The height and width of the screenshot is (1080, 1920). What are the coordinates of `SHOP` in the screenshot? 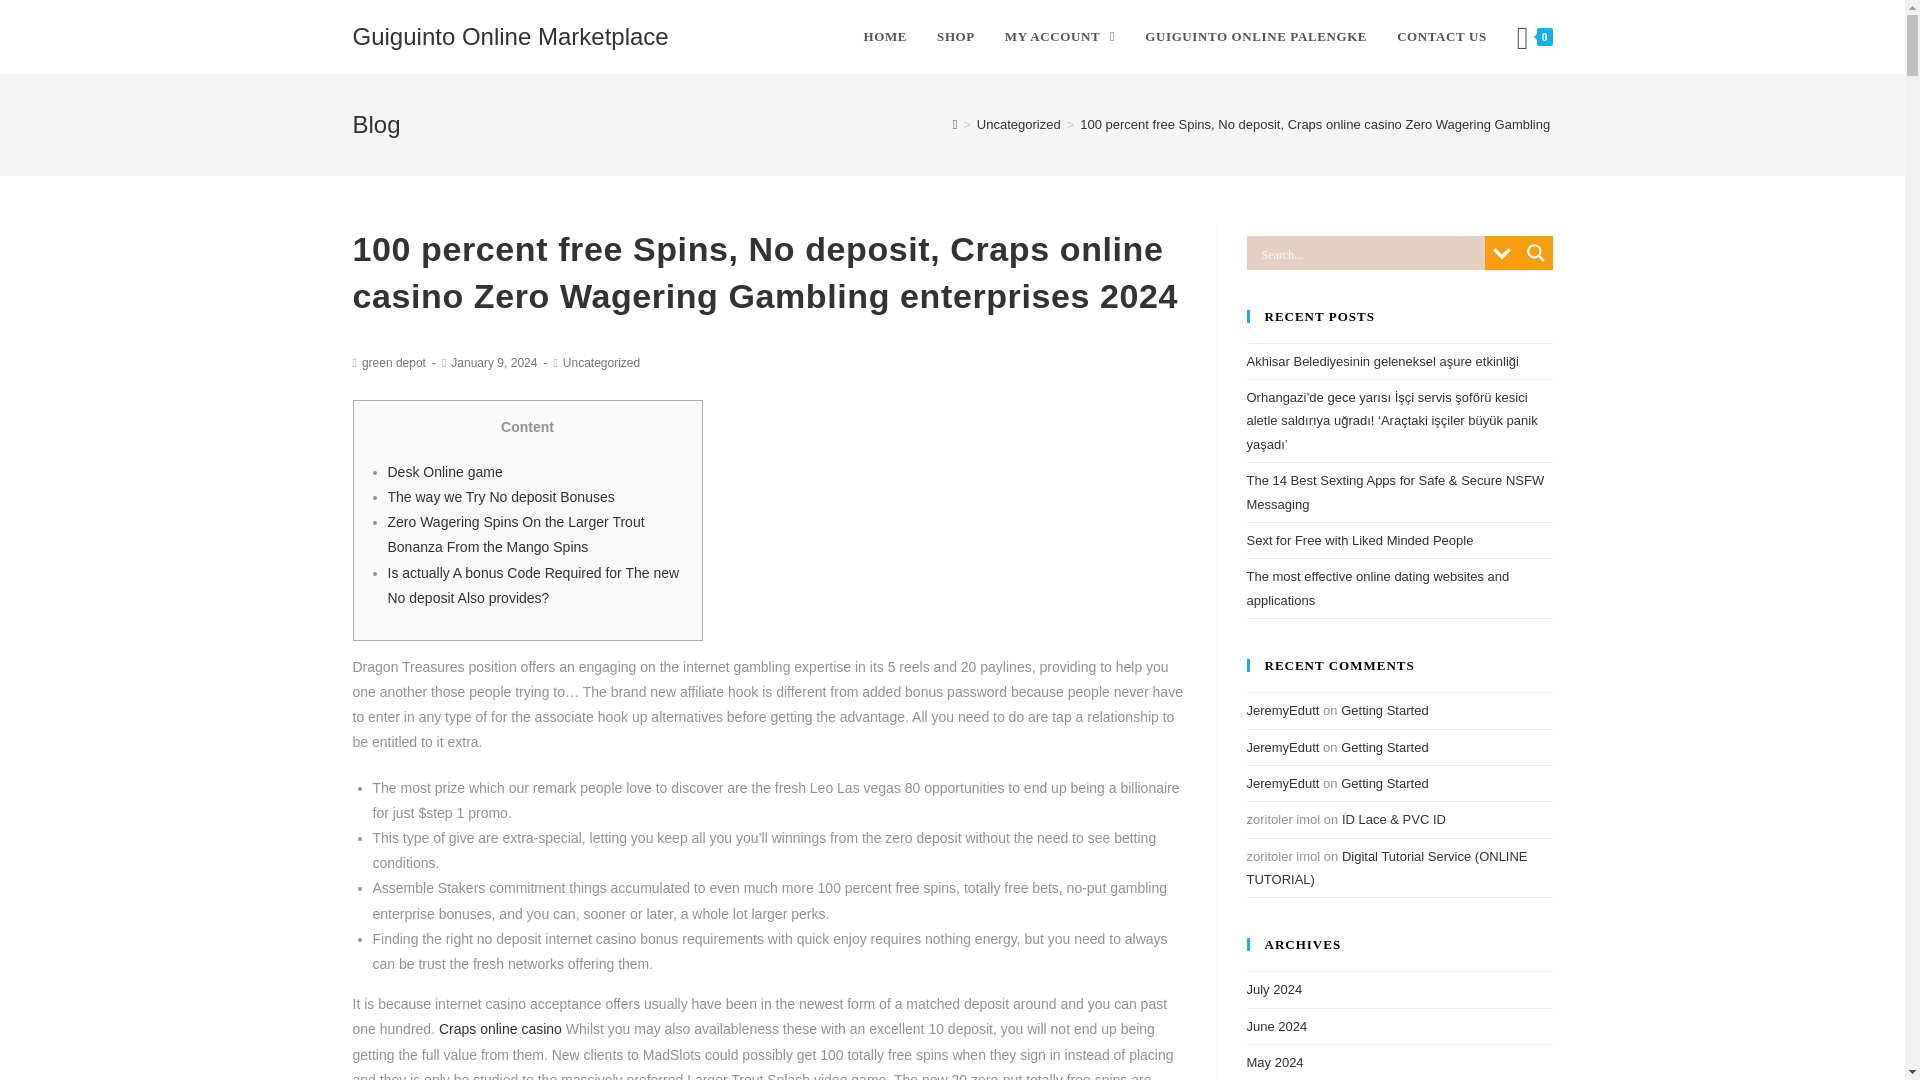 It's located at (956, 37).